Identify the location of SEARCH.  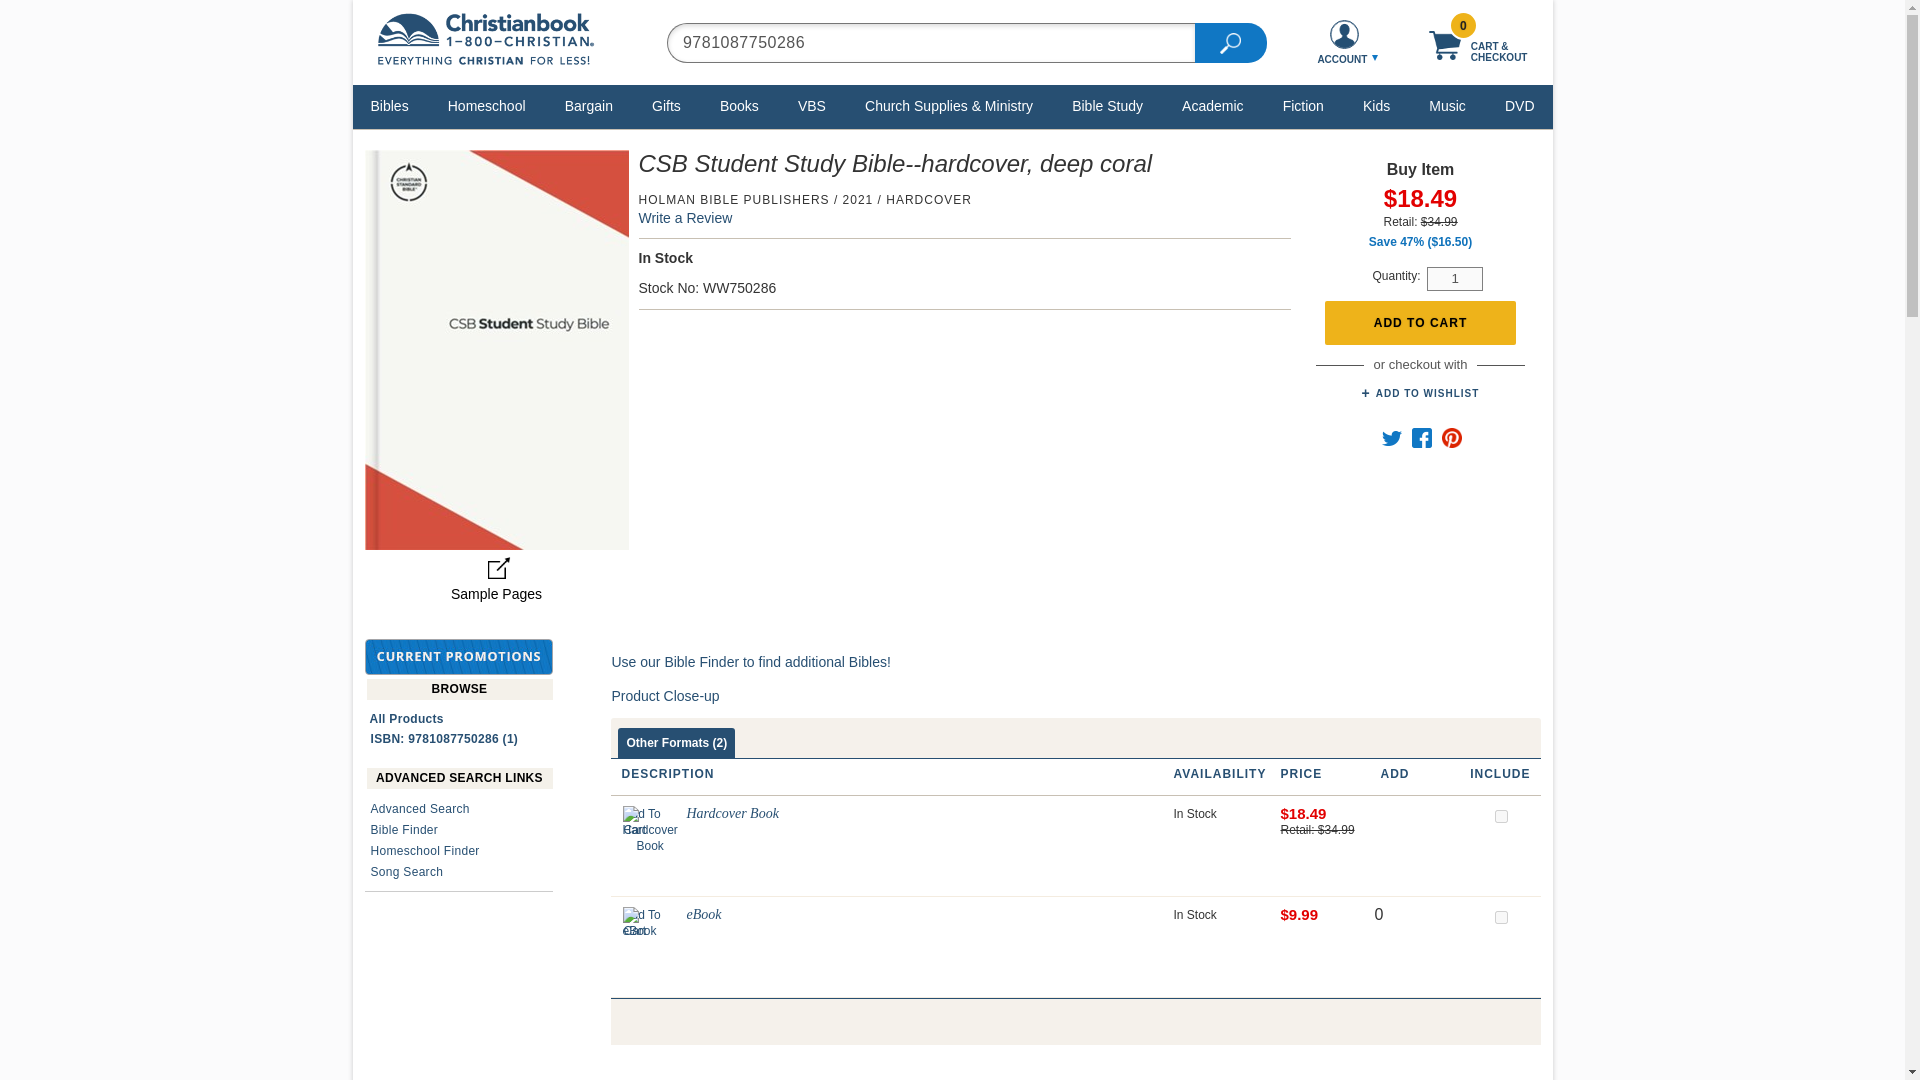
(1230, 41).